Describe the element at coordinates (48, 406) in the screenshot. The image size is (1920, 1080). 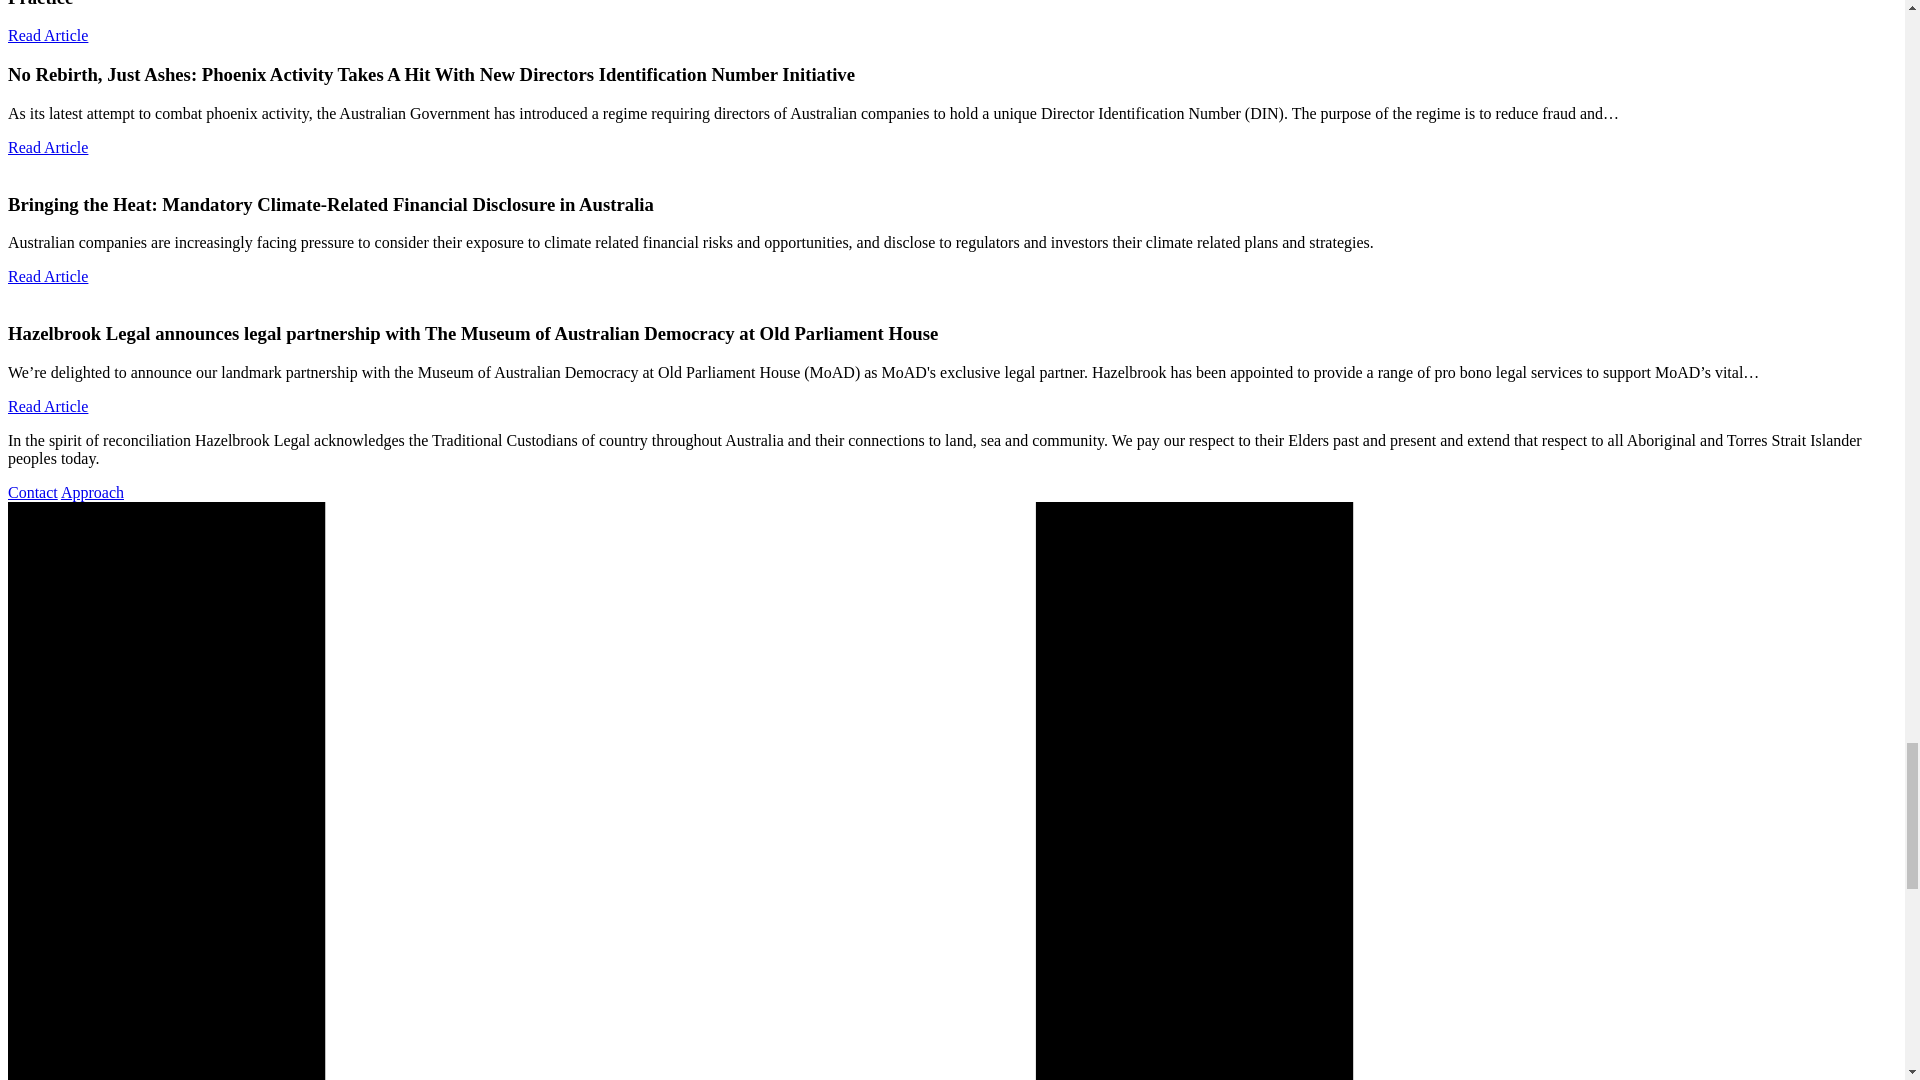
I see `Read Article` at that location.